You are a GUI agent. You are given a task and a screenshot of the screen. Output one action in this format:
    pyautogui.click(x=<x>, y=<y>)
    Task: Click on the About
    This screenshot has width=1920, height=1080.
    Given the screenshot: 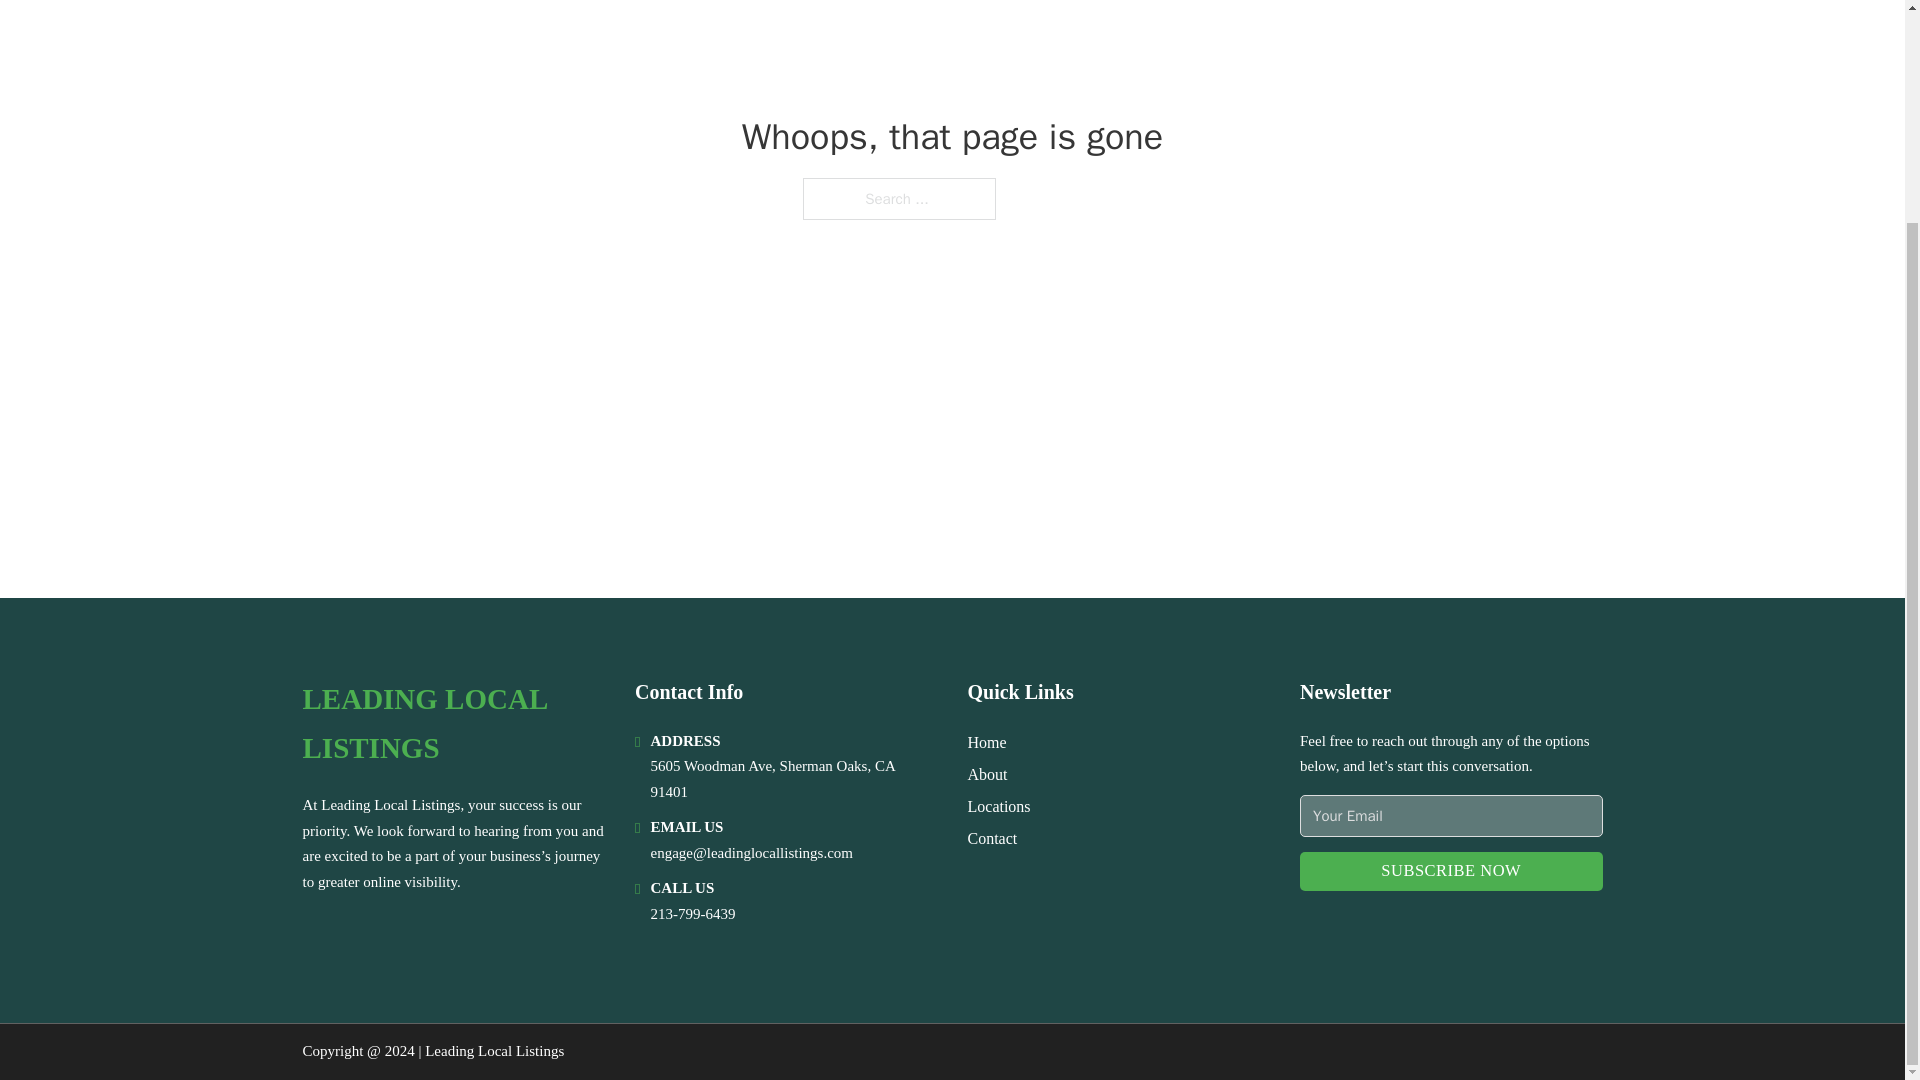 What is the action you would take?
    pyautogui.click(x=988, y=774)
    